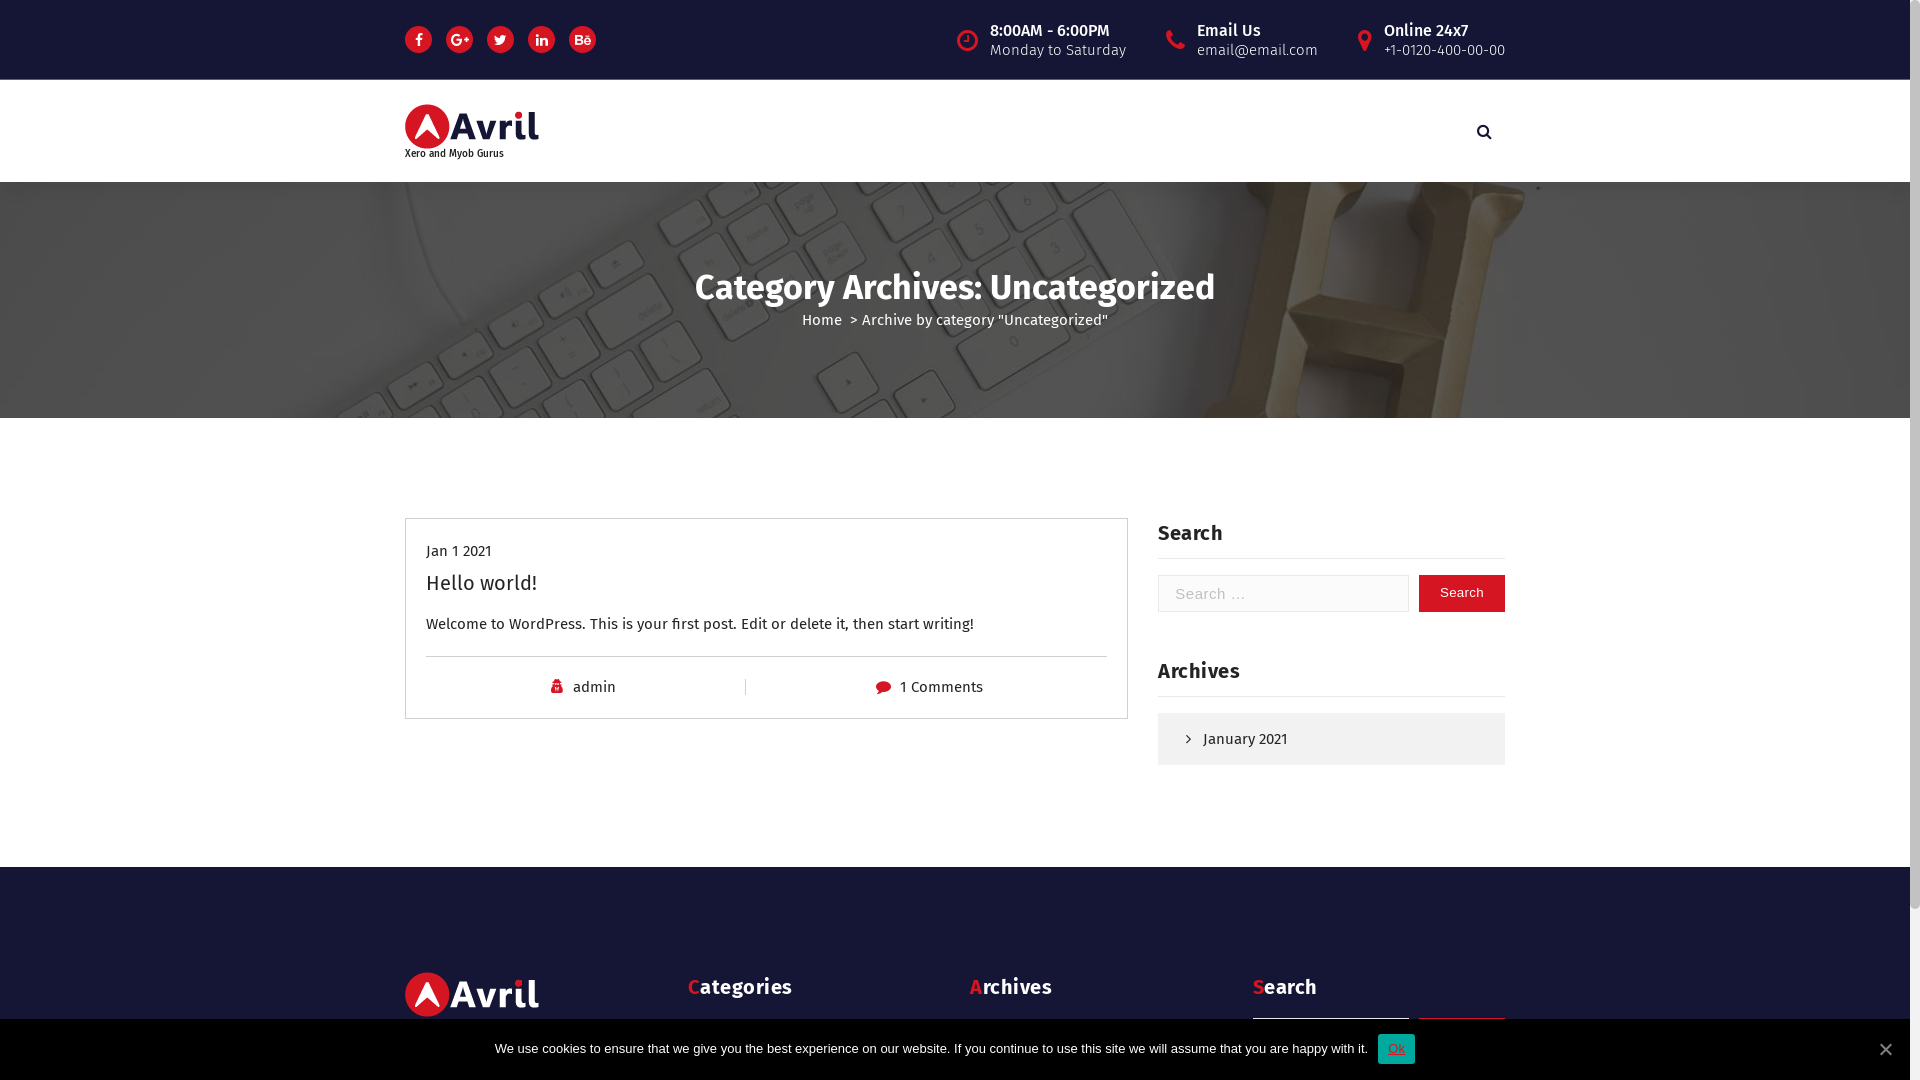 This screenshot has height=1080, width=1920. What do you see at coordinates (1462, 594) in the screenshot?
I see `Search` at bounding box center [1462, 594].